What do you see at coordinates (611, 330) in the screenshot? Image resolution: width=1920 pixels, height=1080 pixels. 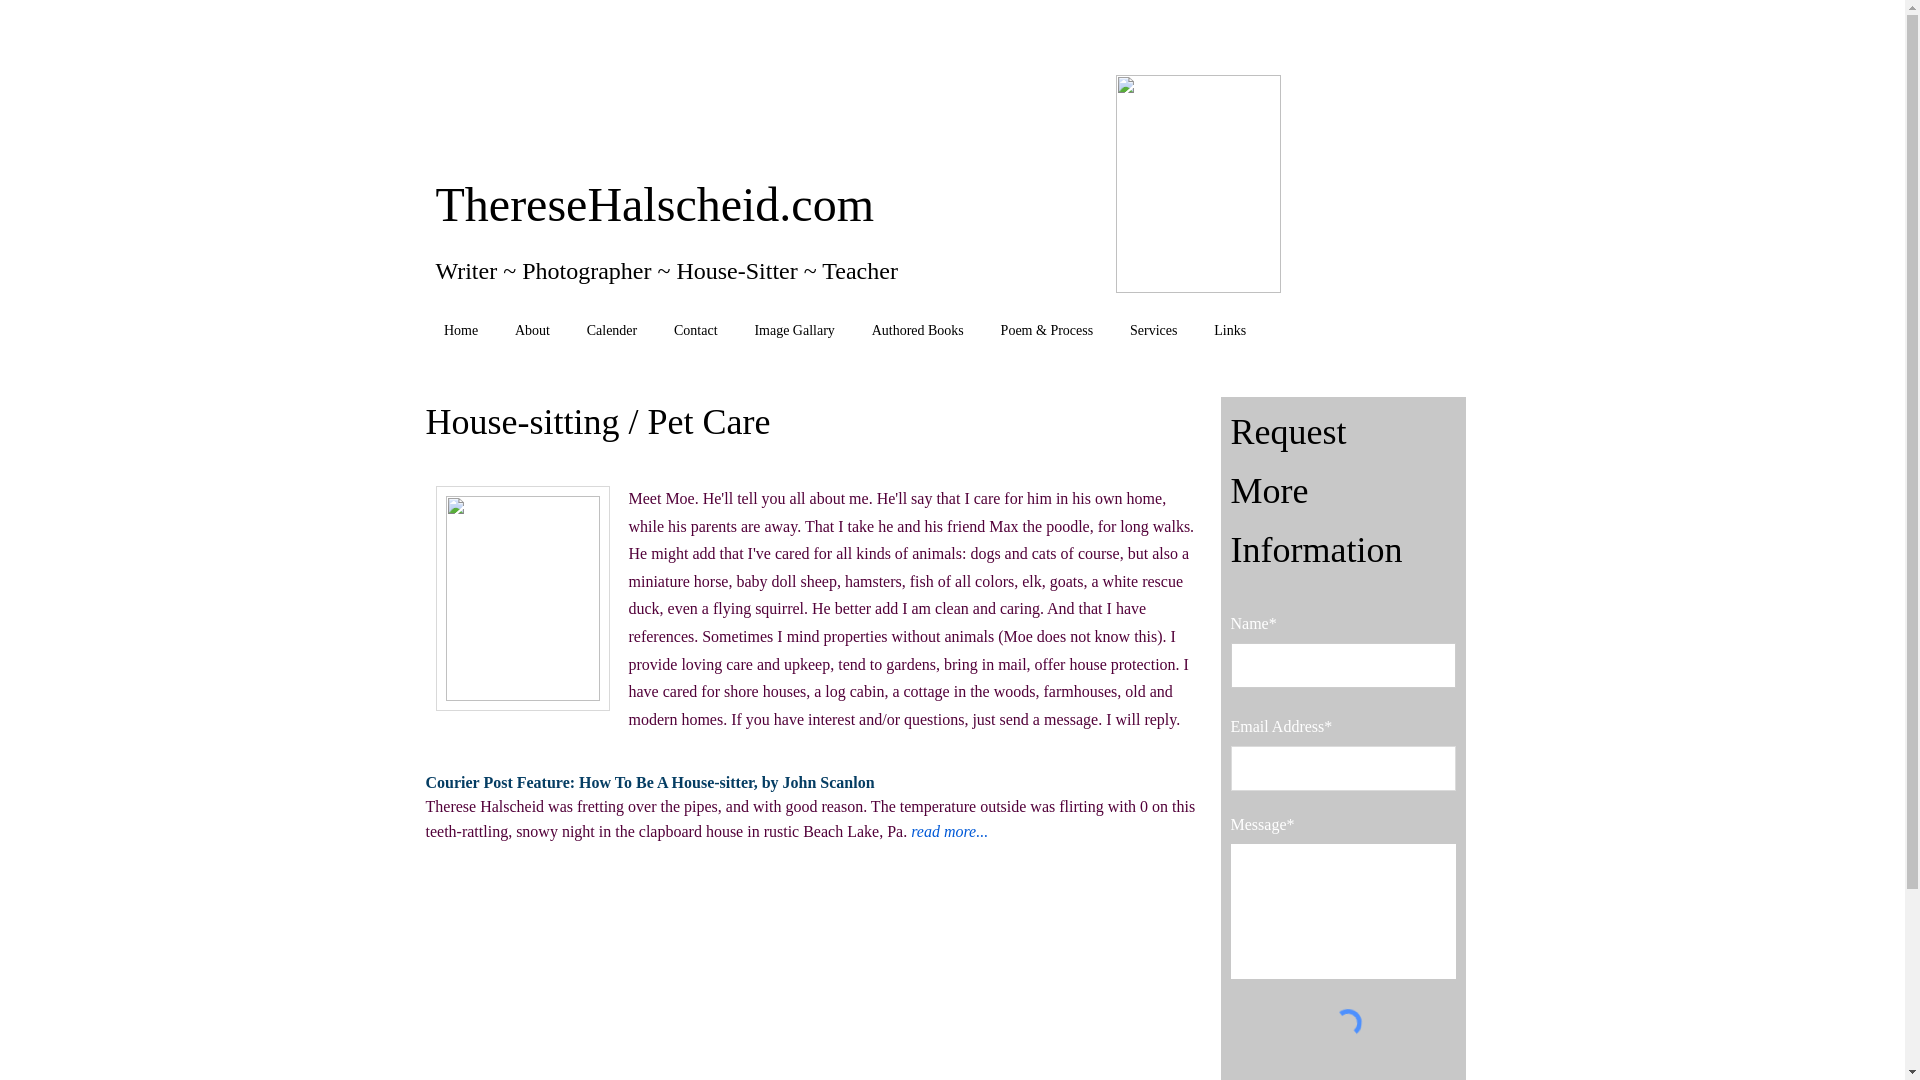 I see `Calender` at bounding box center [611, 330].